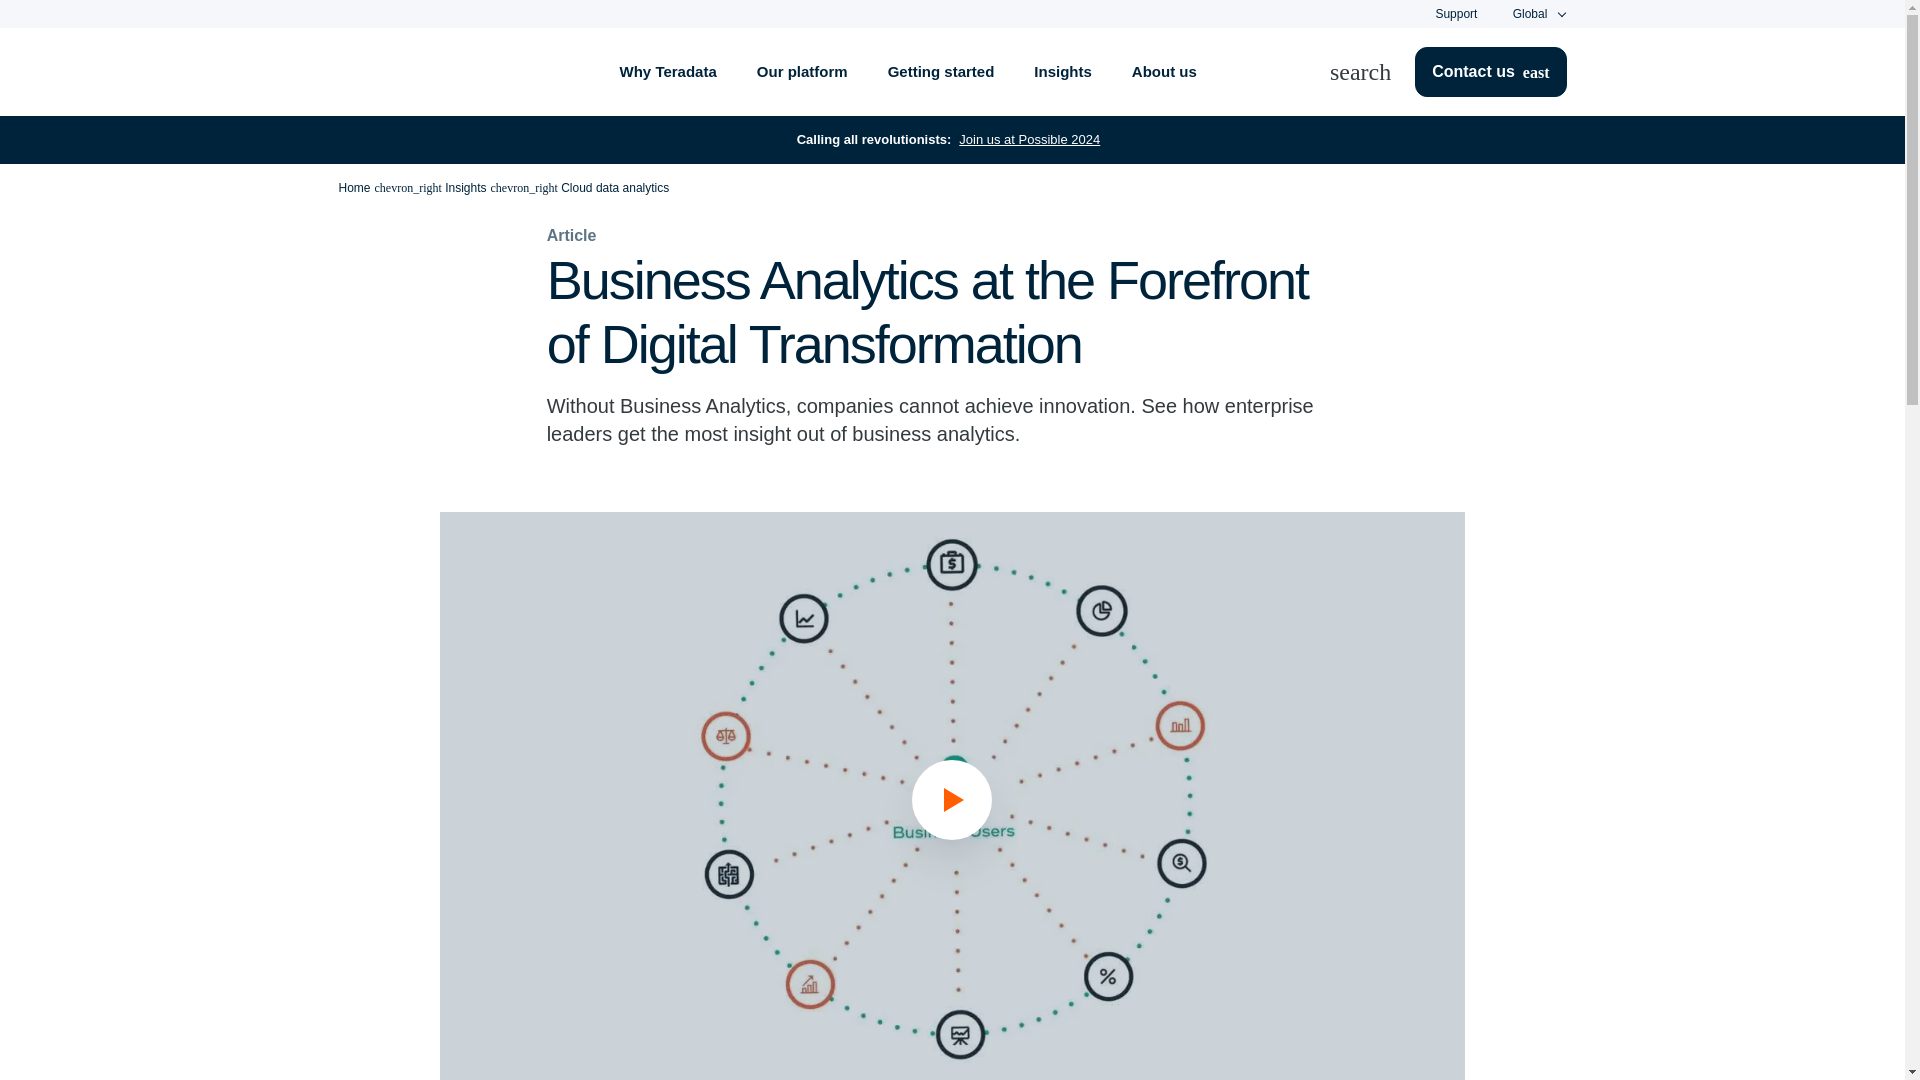  What do you see at coordinates (1490, 72) in the screenshot?
I see `Contact us` at bounding box center [1490, 72].